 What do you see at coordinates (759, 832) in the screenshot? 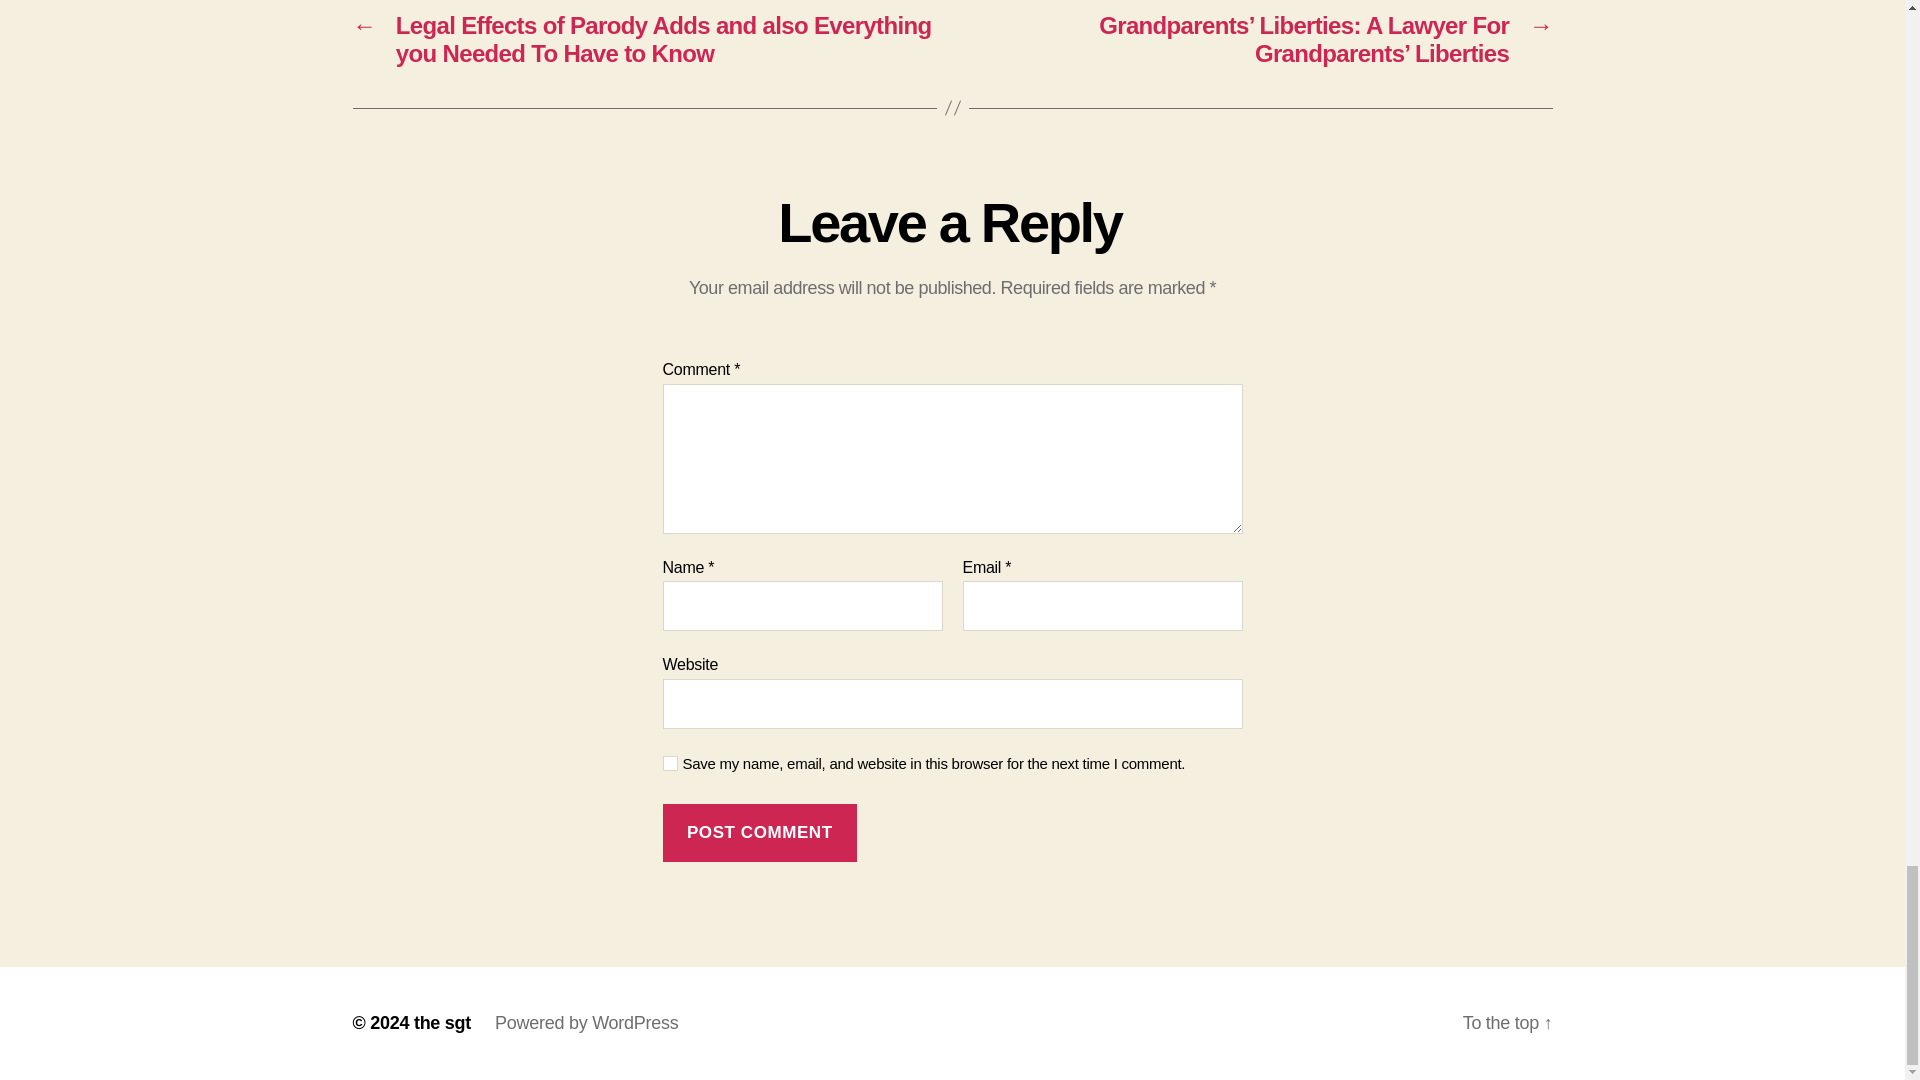
I see `Post Comment` at bounding box center [759, 832].